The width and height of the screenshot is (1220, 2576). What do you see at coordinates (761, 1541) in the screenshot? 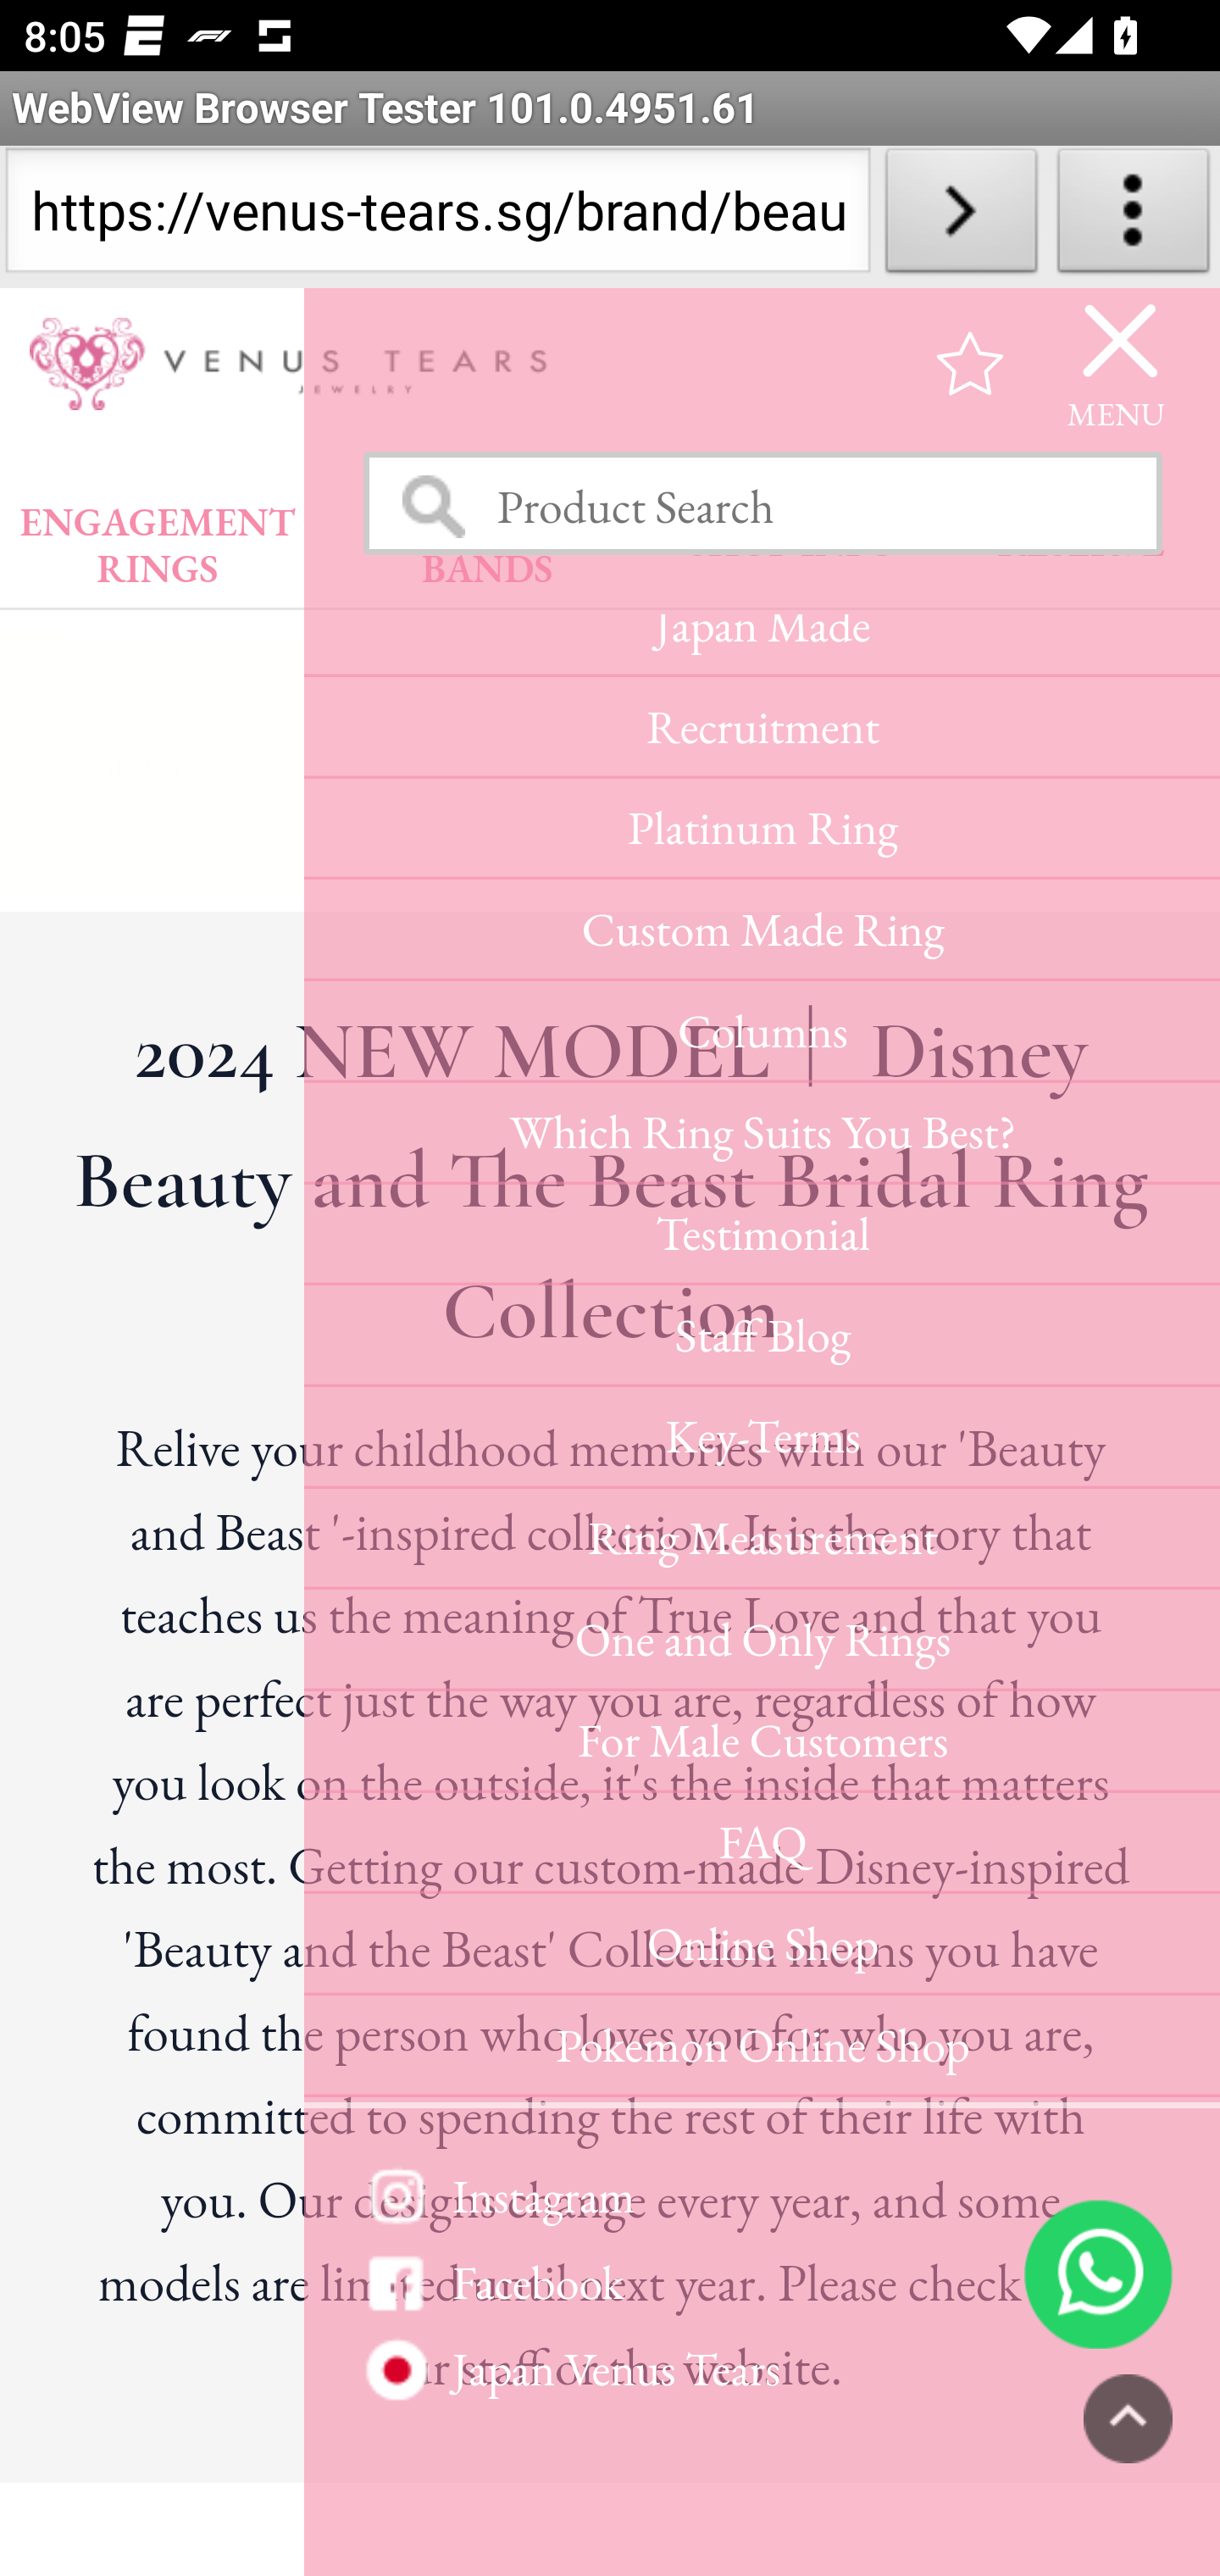
I see `Ring Measurement` at bounding box center [761, 1541].